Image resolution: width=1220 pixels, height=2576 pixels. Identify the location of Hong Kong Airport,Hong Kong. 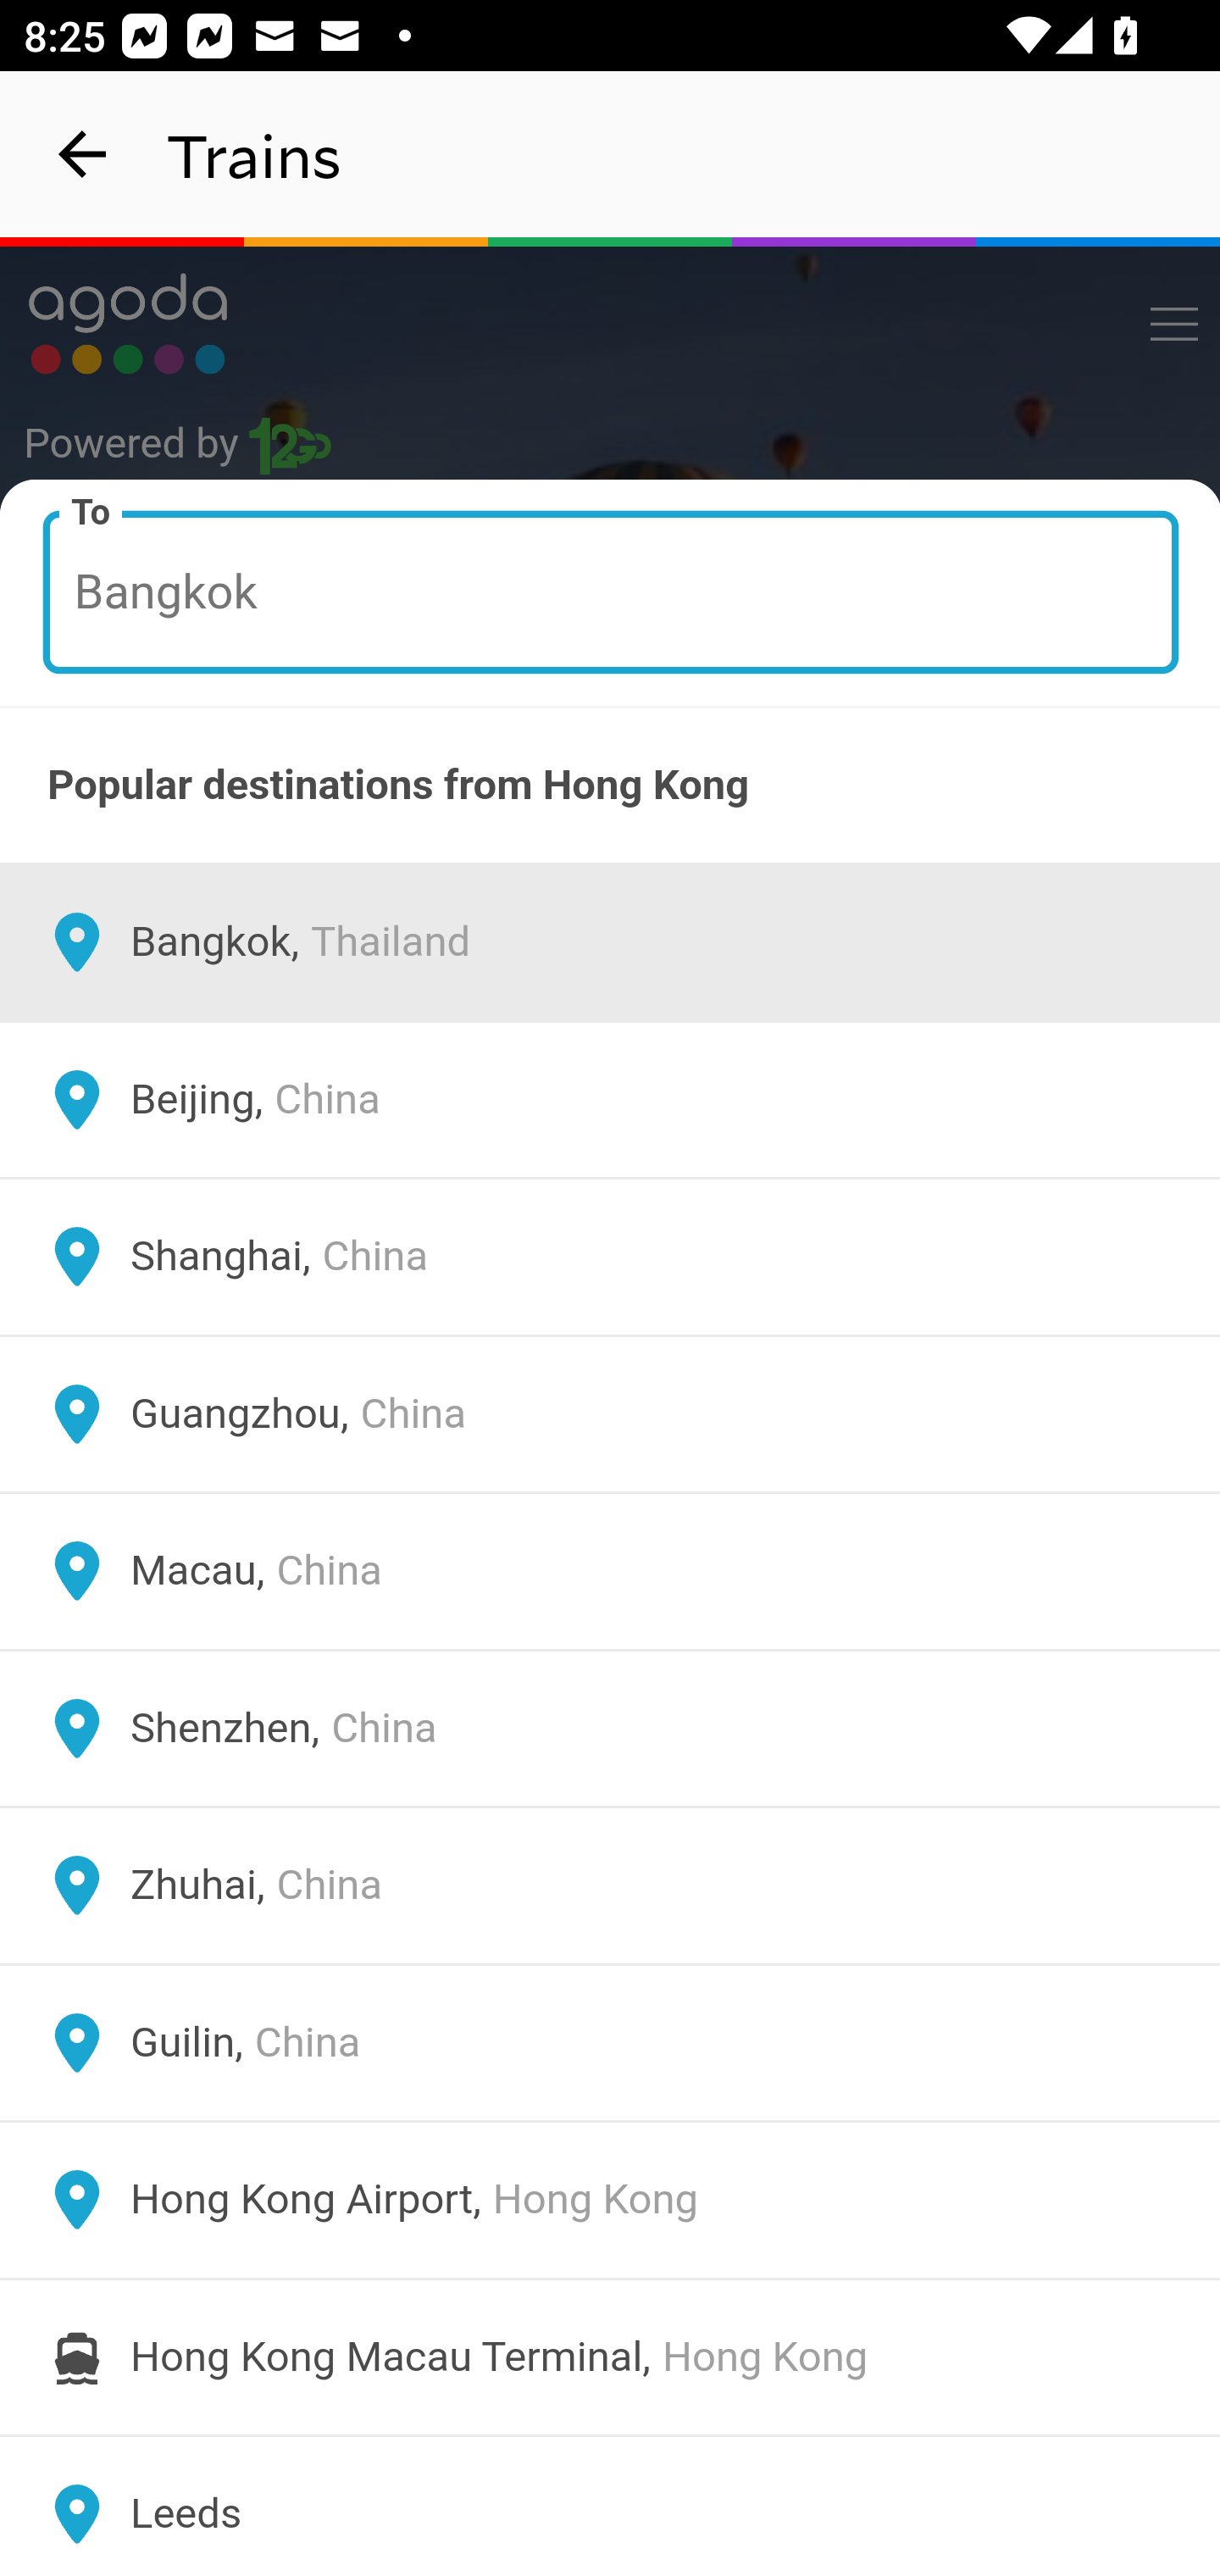
(610, 2201).